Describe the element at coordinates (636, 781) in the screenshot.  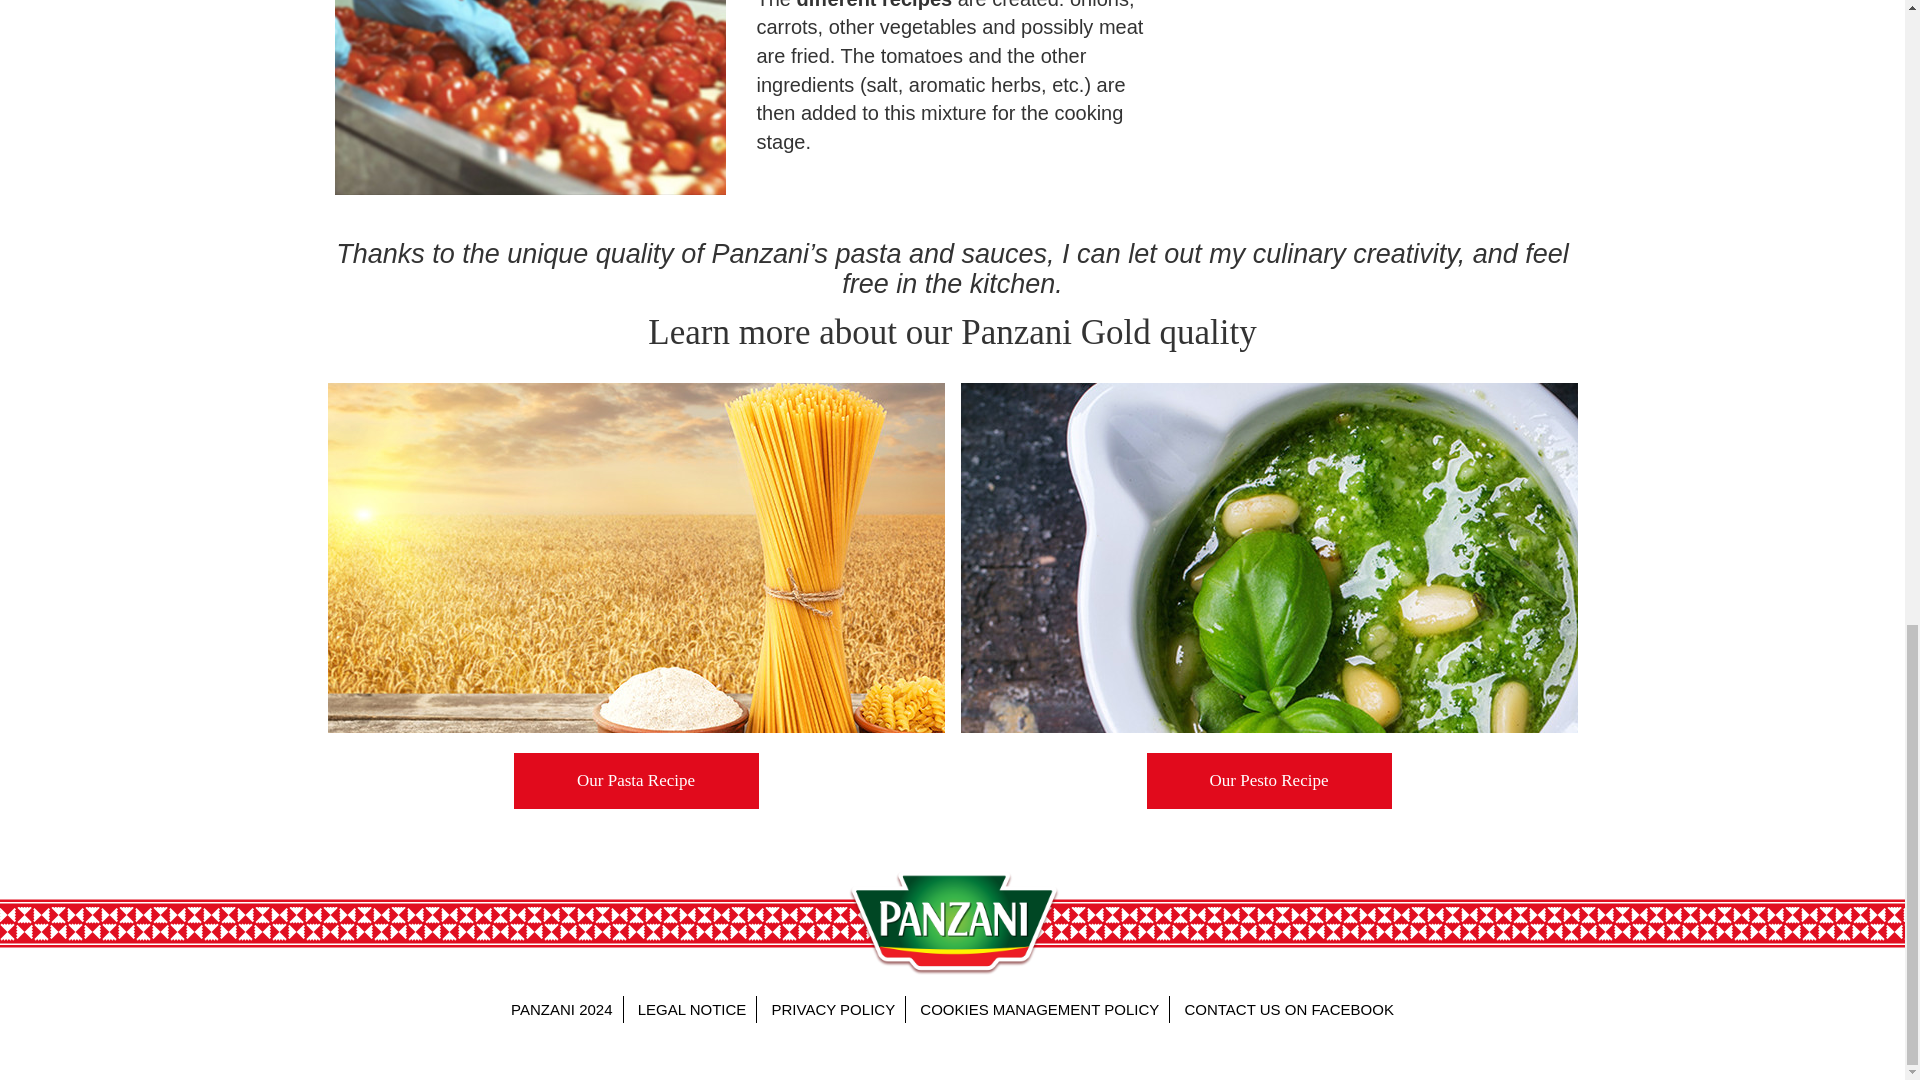
I see `Our Pasta Recipe` at that location.